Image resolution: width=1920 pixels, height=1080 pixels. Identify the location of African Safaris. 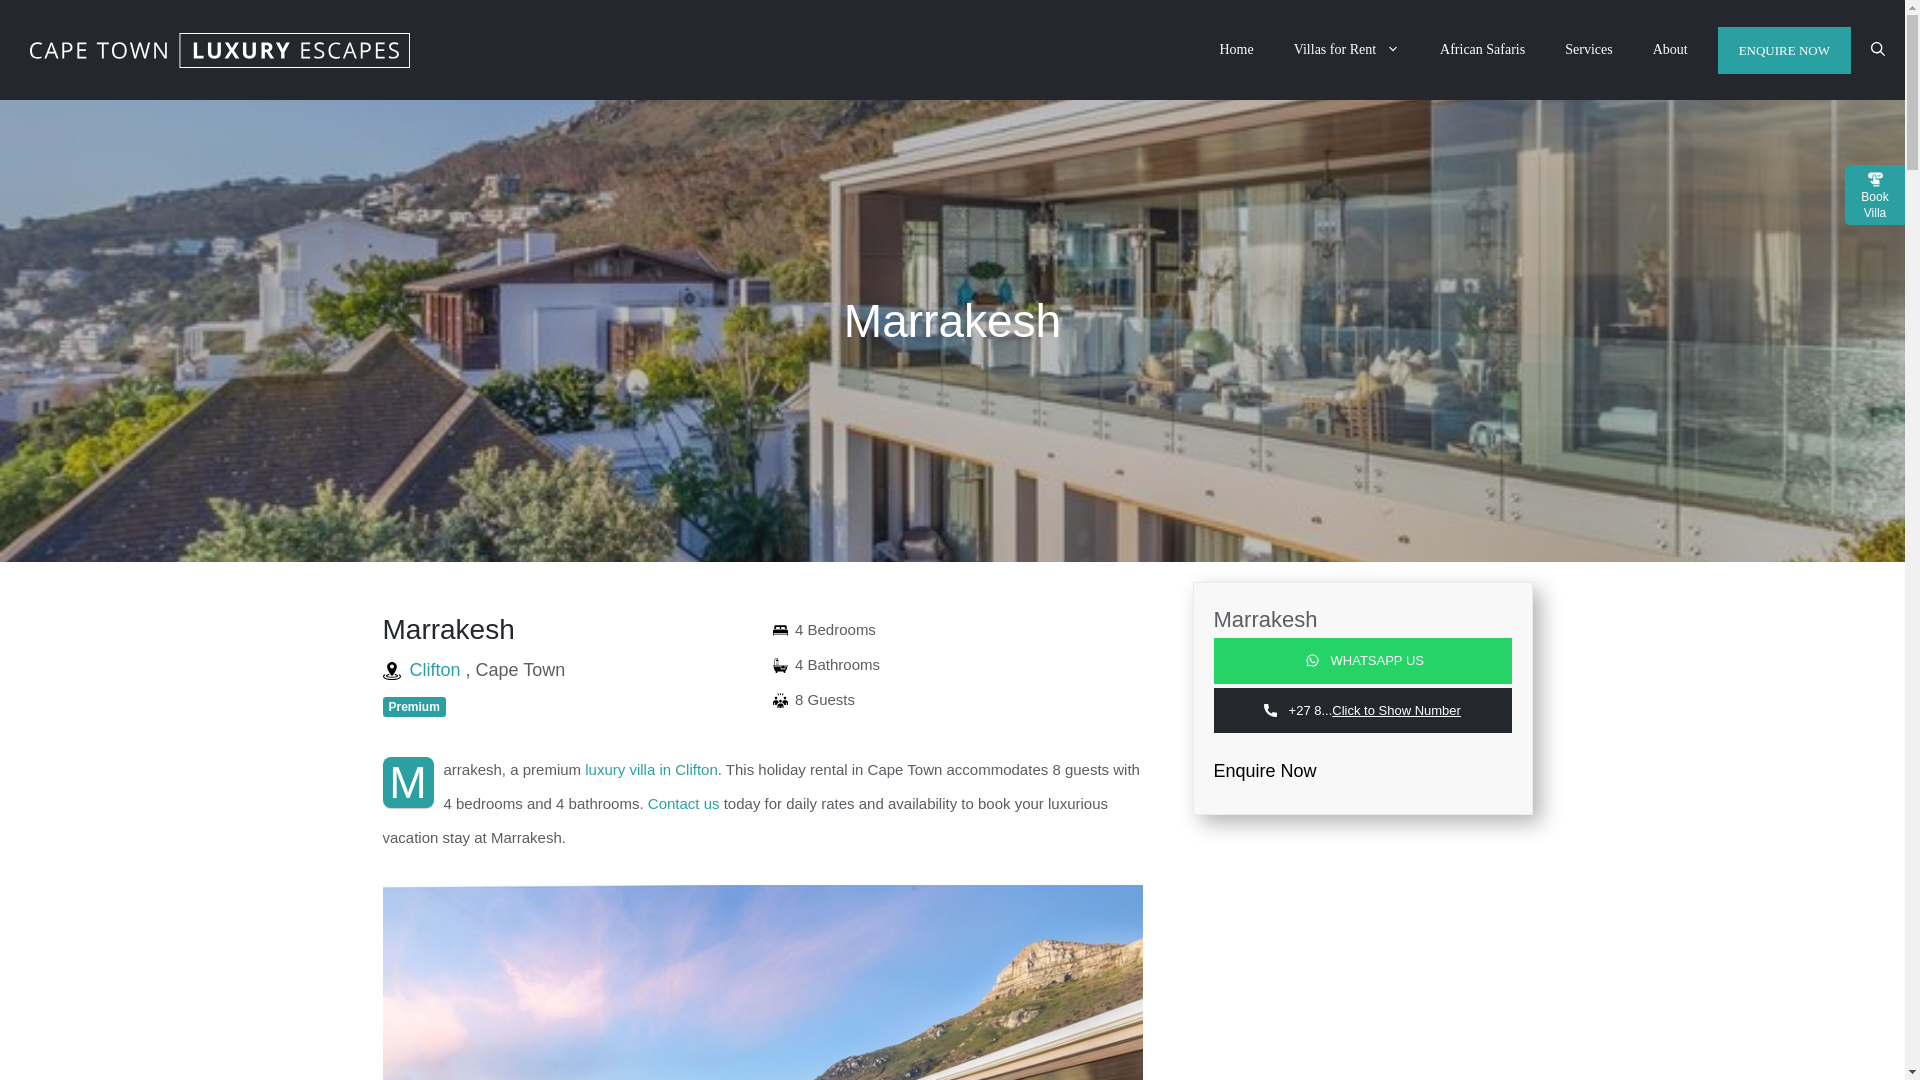
(1482, 50).